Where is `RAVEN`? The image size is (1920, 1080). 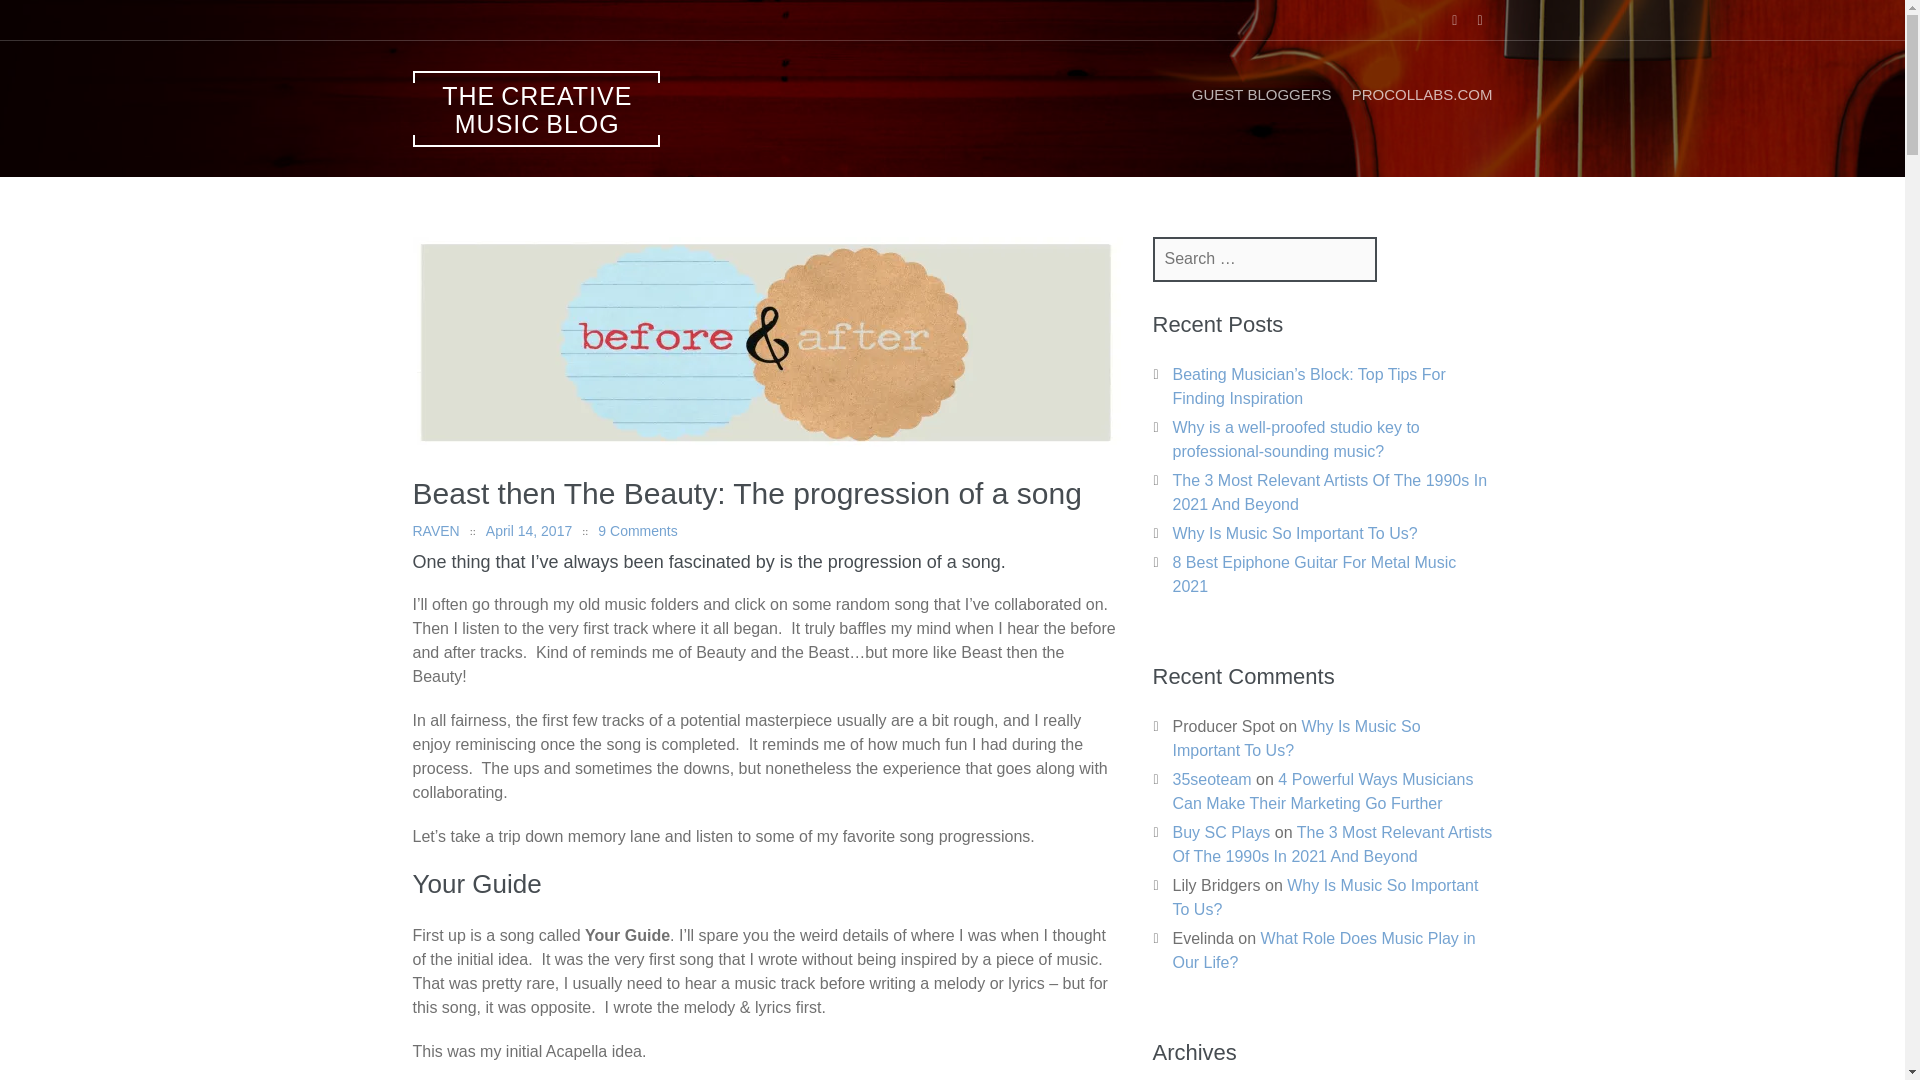
RAVEN is located at coordinates (435, 530).